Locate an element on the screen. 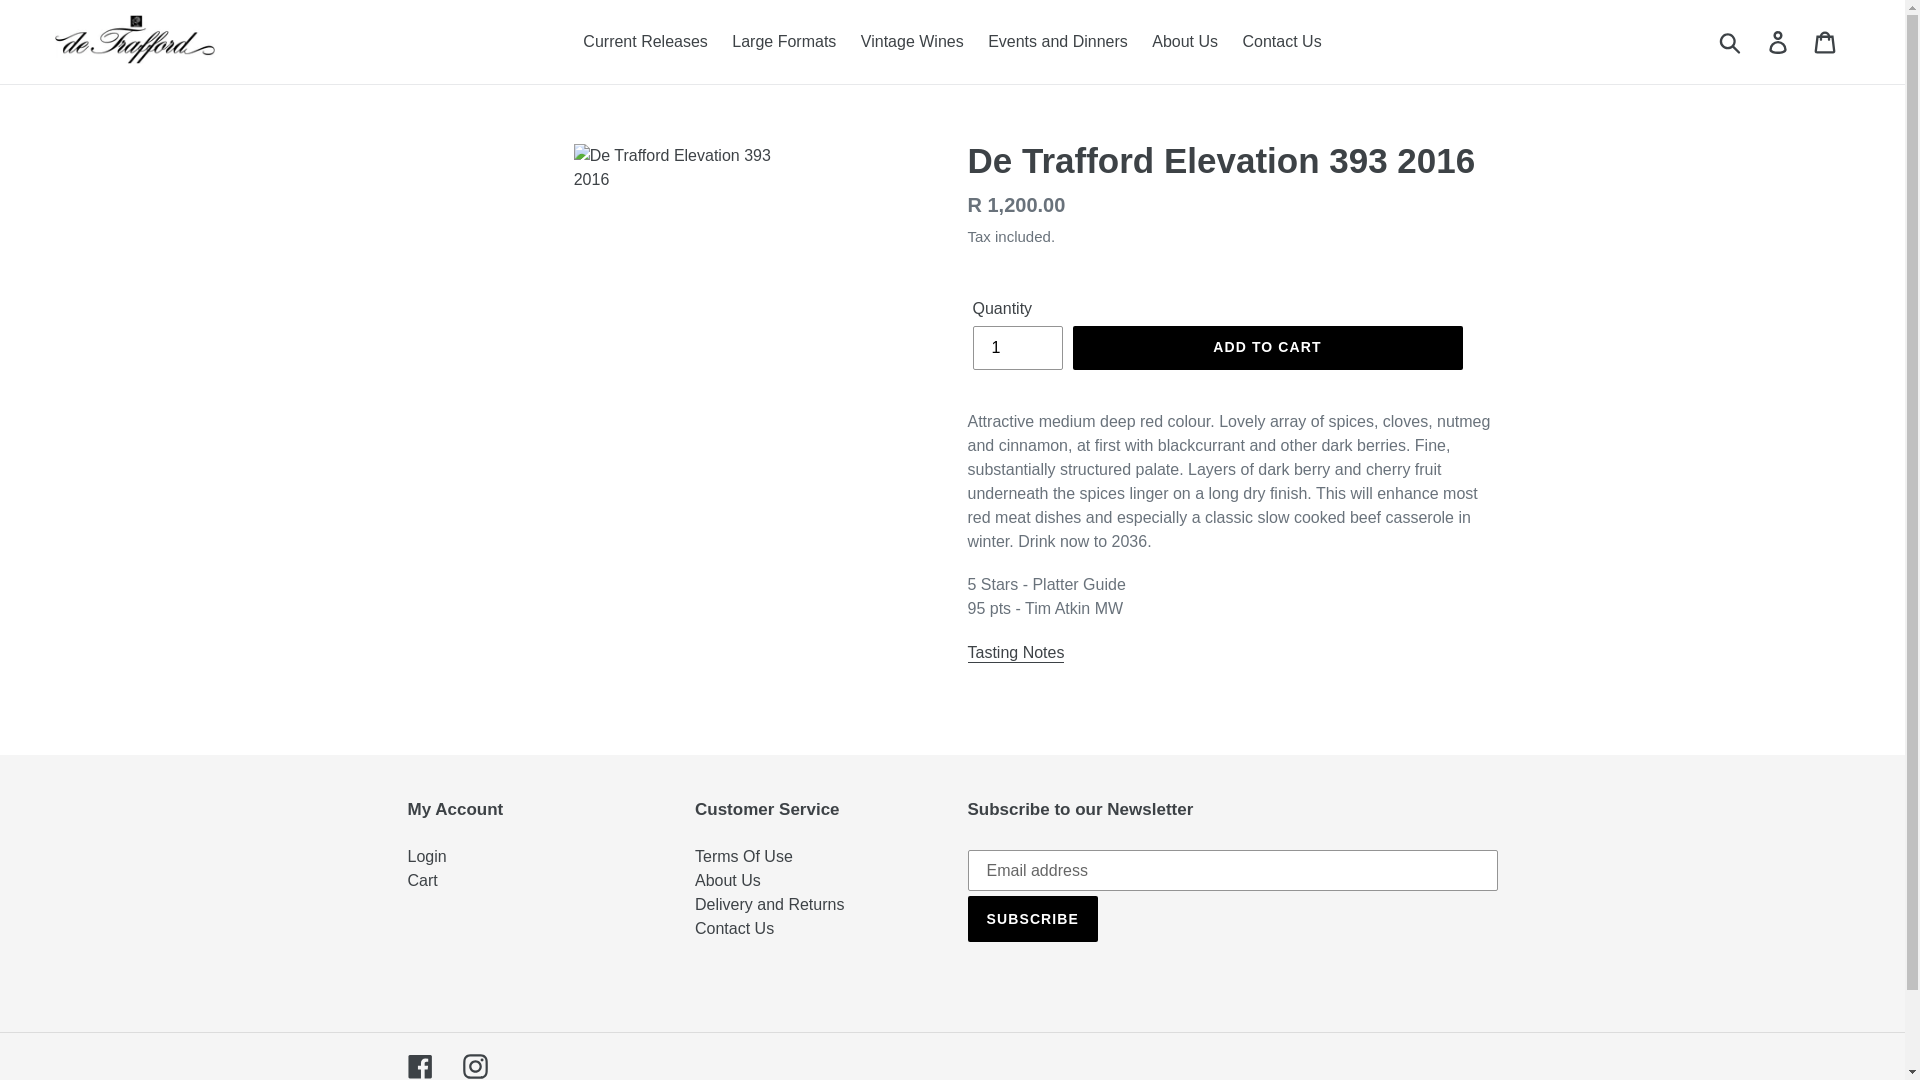 The width and height of the screenshot is (1920, 1080). Instagram is located at coordinates (474, 1065).